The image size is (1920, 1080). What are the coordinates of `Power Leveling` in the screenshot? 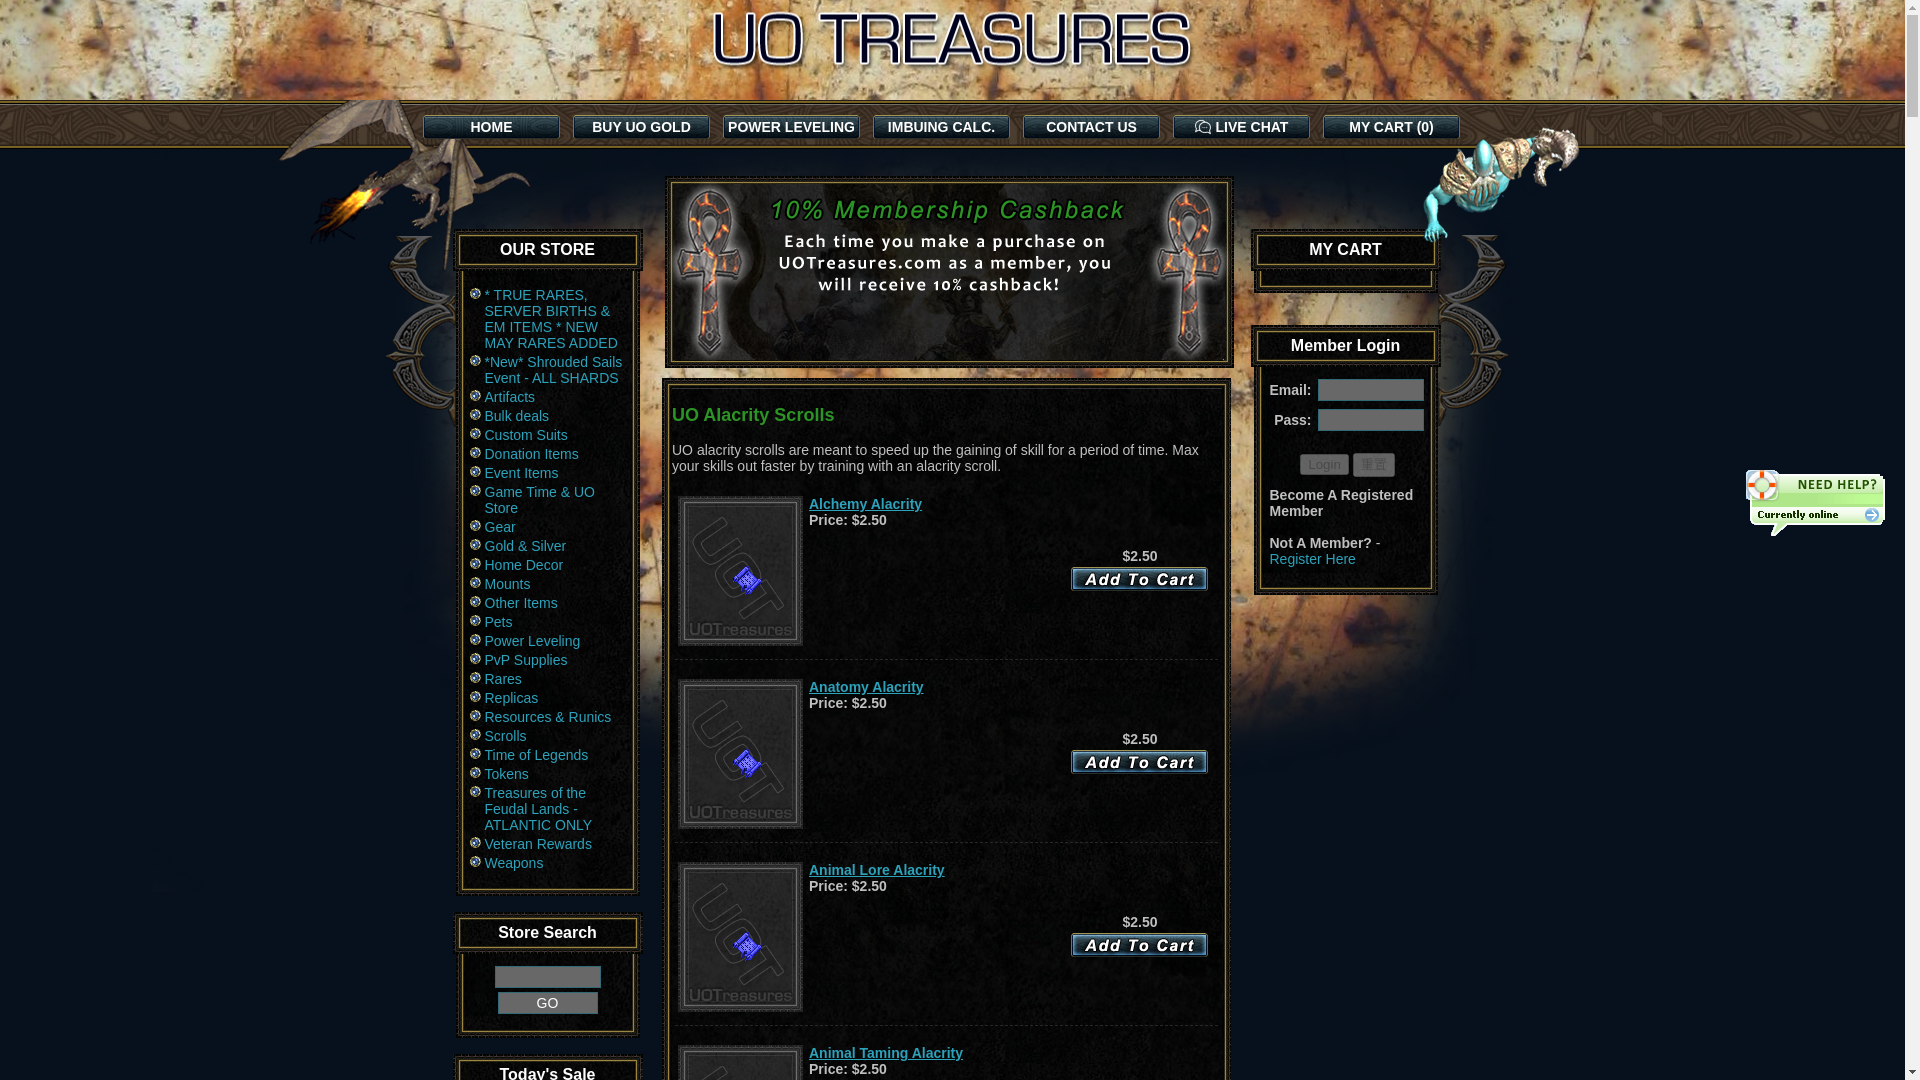 It's located at (550, 642).